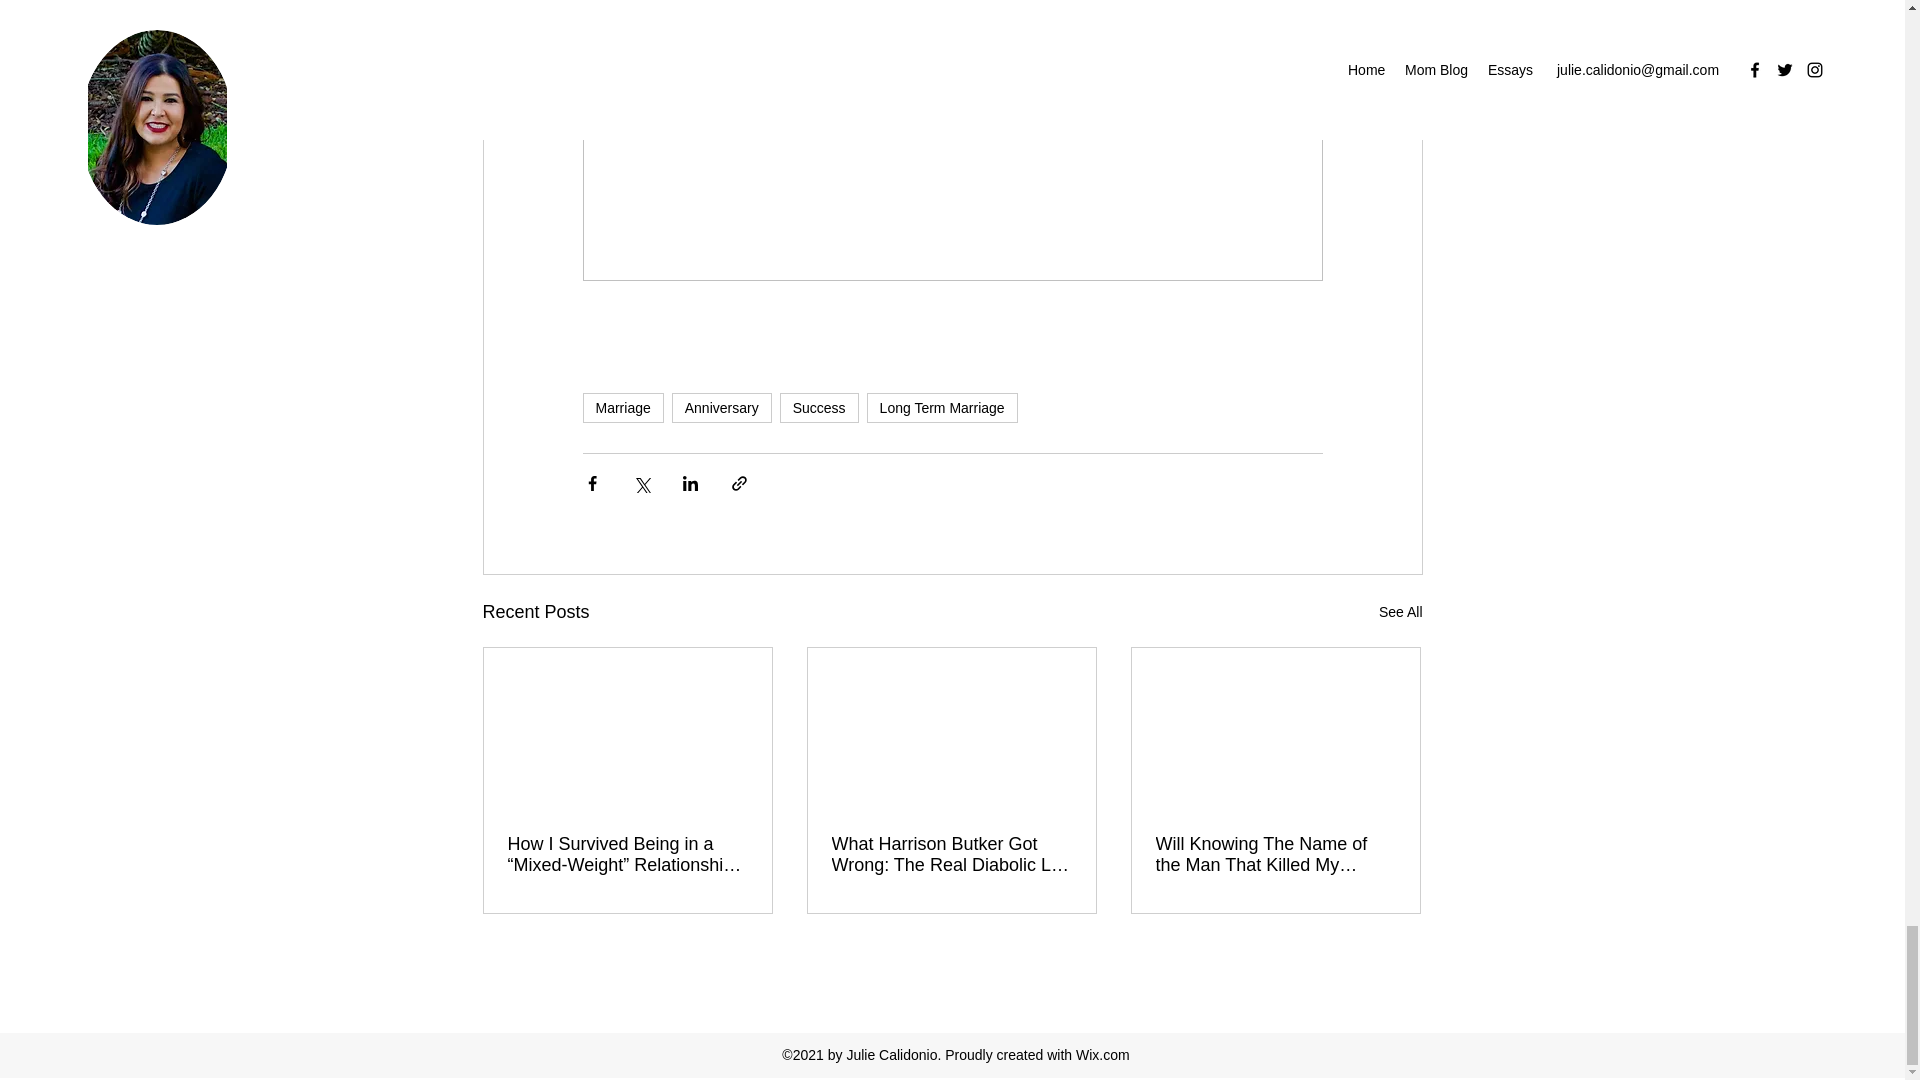 The height and width of the screenshot is (1080, 1920). I want to click on Marriage, so click(622, 408).